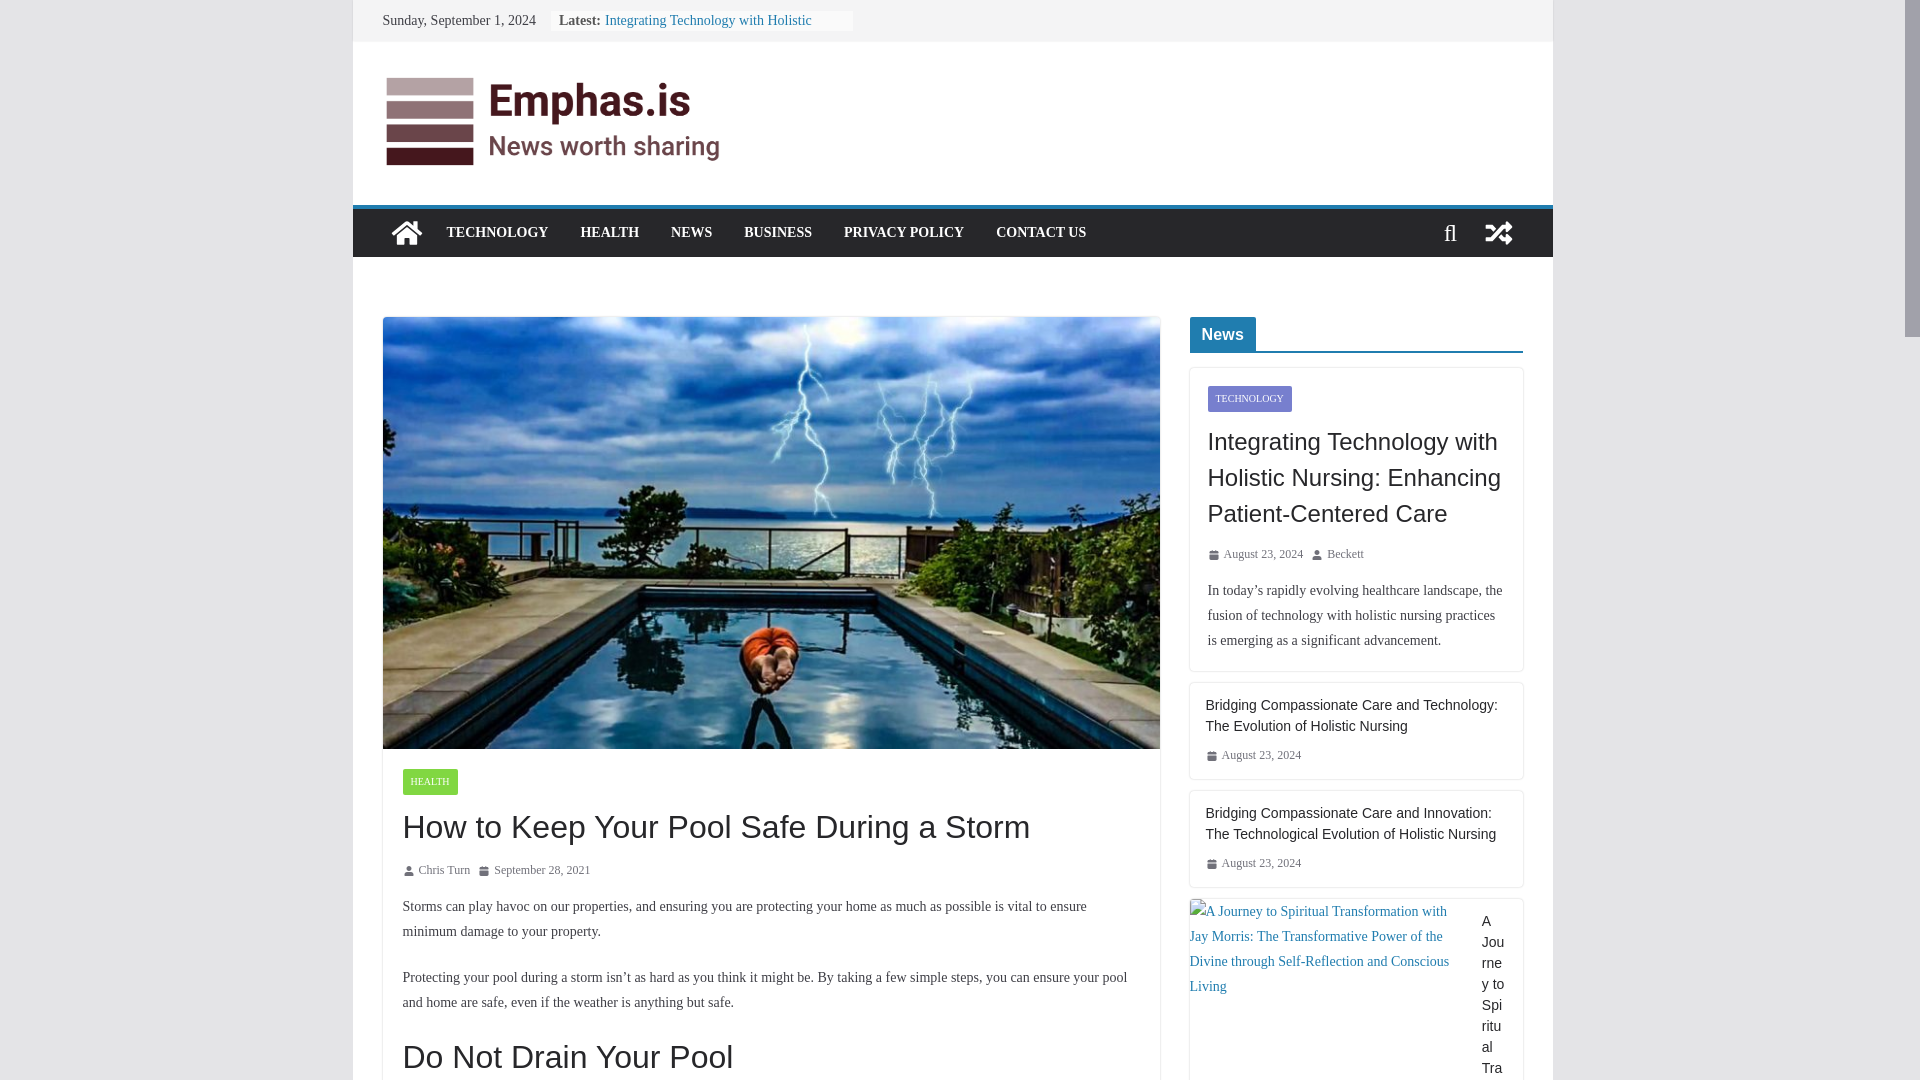 Image resolution: width=1920 pixels, height=1080 pixels. I want to click on BUSINESS, so click(778, 232).